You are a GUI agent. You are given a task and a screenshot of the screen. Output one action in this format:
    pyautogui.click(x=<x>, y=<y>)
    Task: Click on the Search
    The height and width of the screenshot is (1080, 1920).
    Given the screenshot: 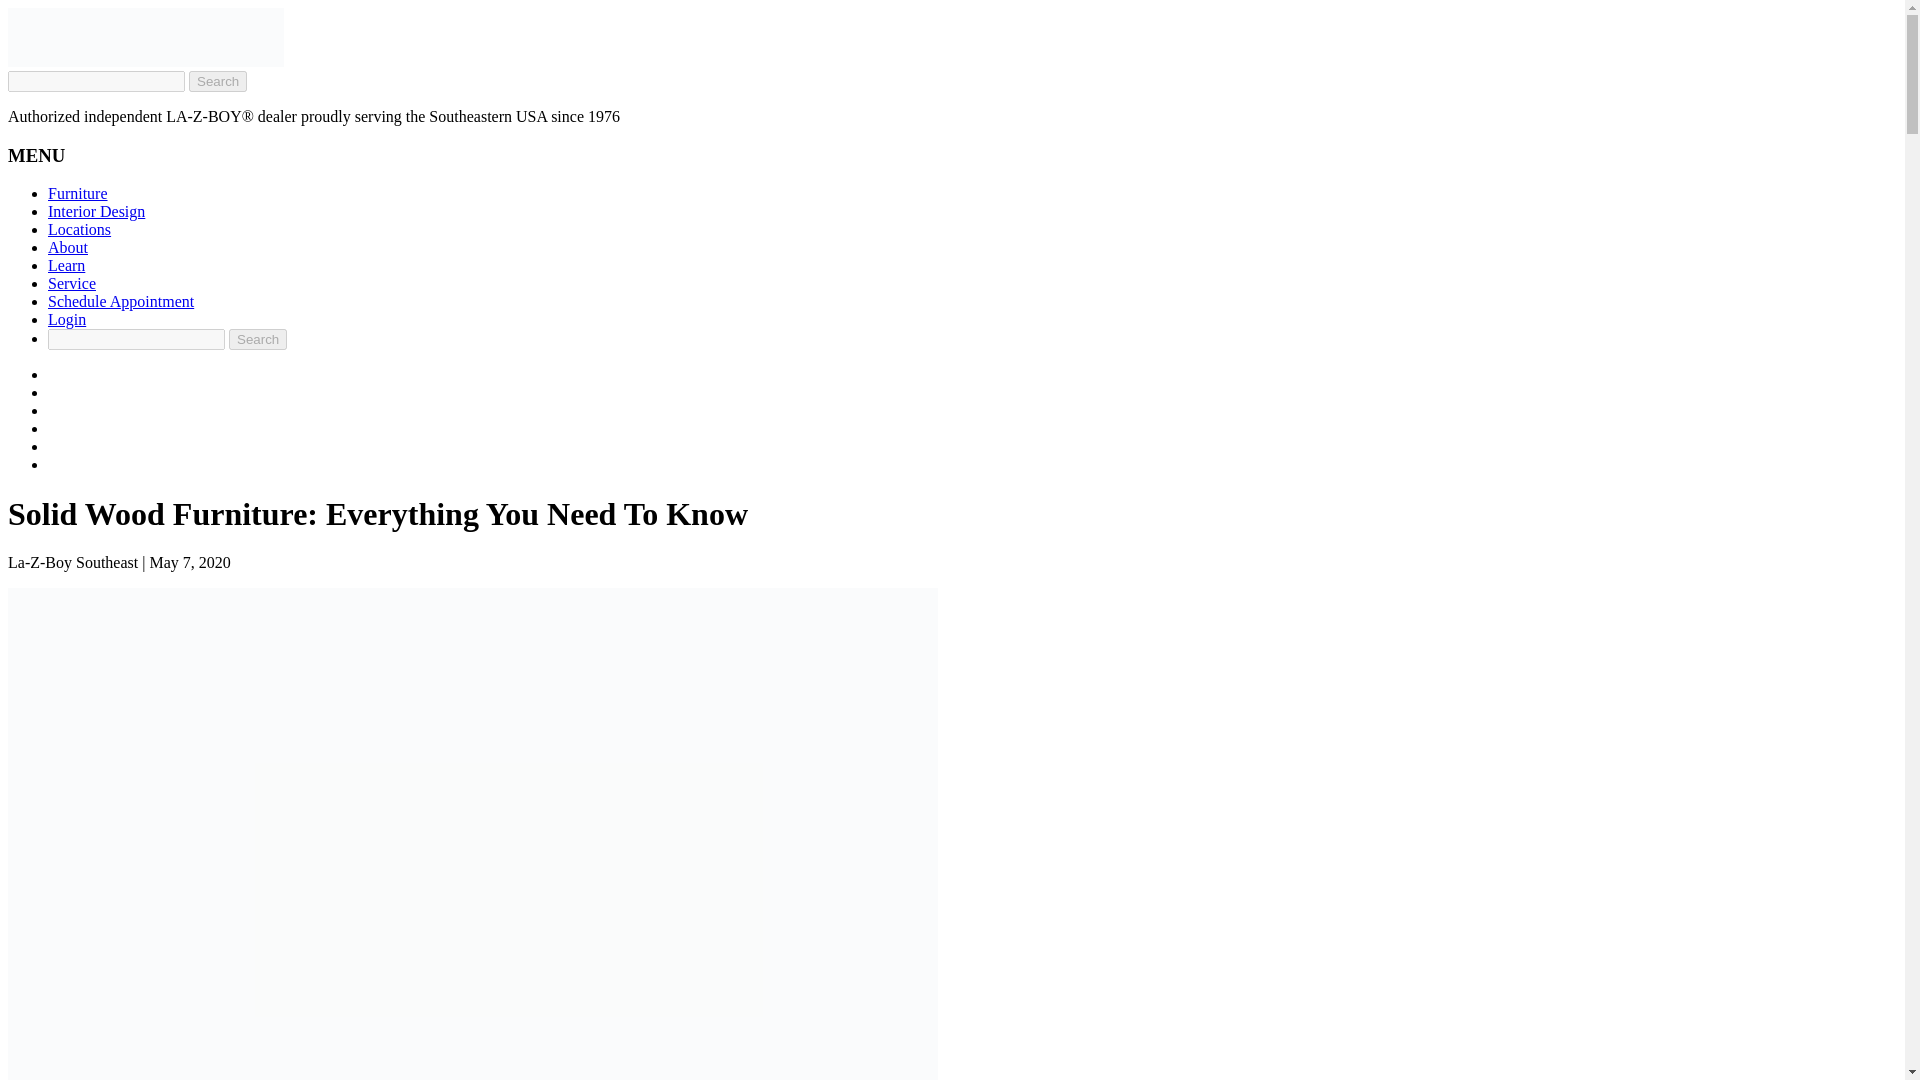 What is the action you would take?
    pyautogui.click(x=218, y=81)
    